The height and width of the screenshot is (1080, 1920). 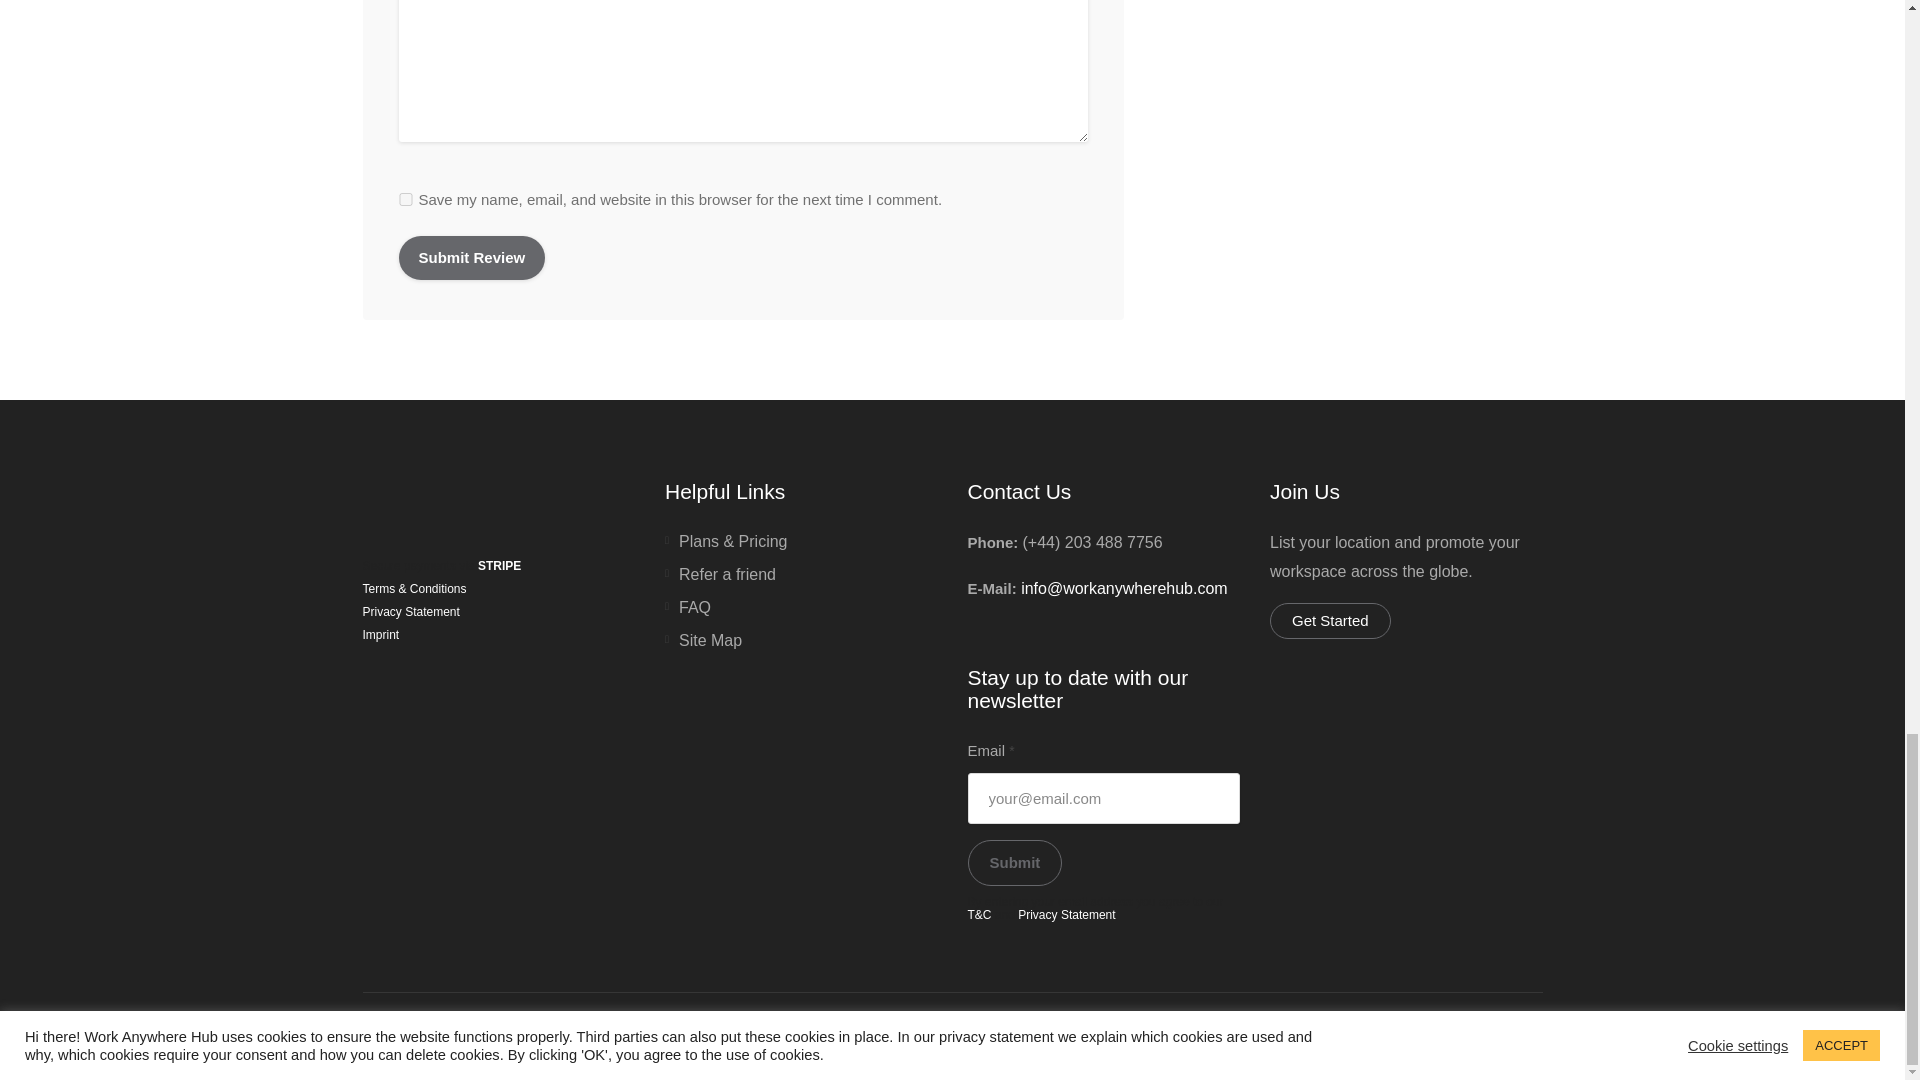 What do you see at coordinates (471, 258) in the screenshot?
I see `Submit Review` at bounding box center [471, 258].